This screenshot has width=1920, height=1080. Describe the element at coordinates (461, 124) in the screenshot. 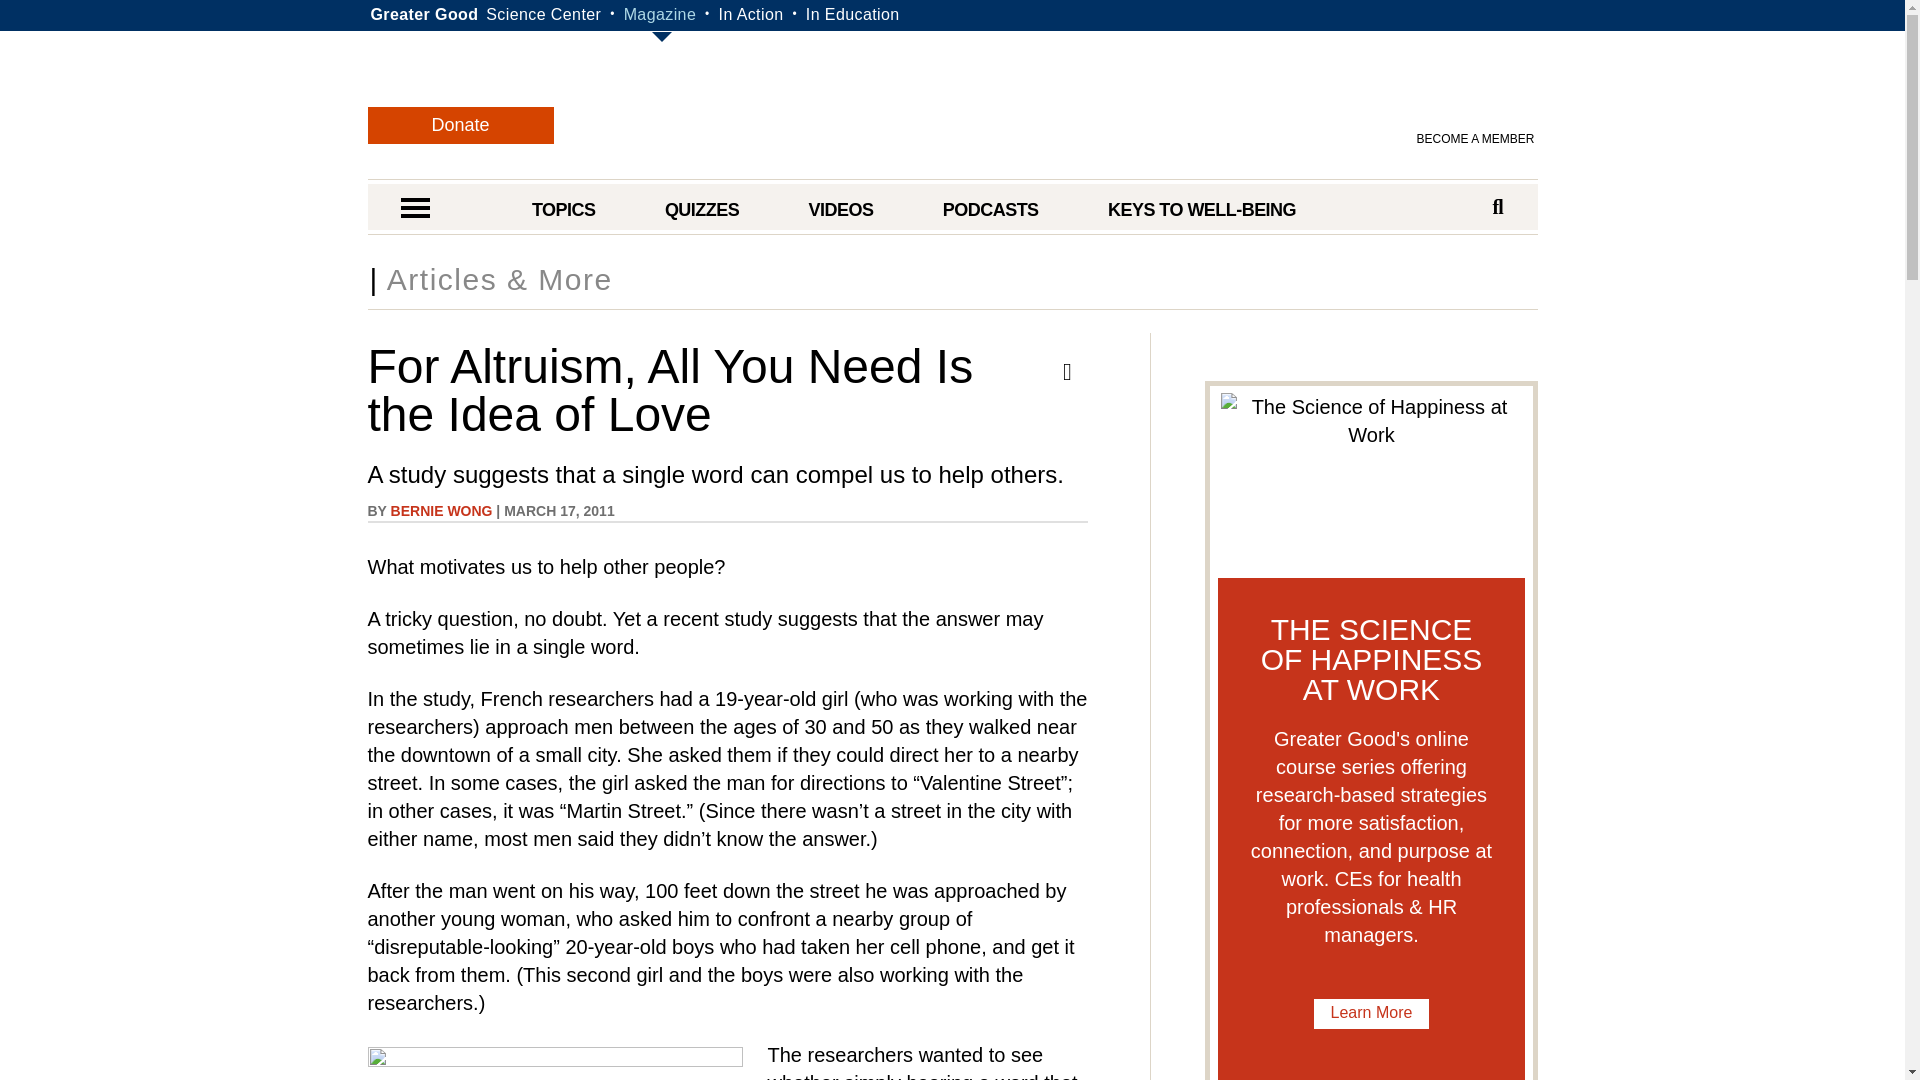

I see `Donate` at that location.